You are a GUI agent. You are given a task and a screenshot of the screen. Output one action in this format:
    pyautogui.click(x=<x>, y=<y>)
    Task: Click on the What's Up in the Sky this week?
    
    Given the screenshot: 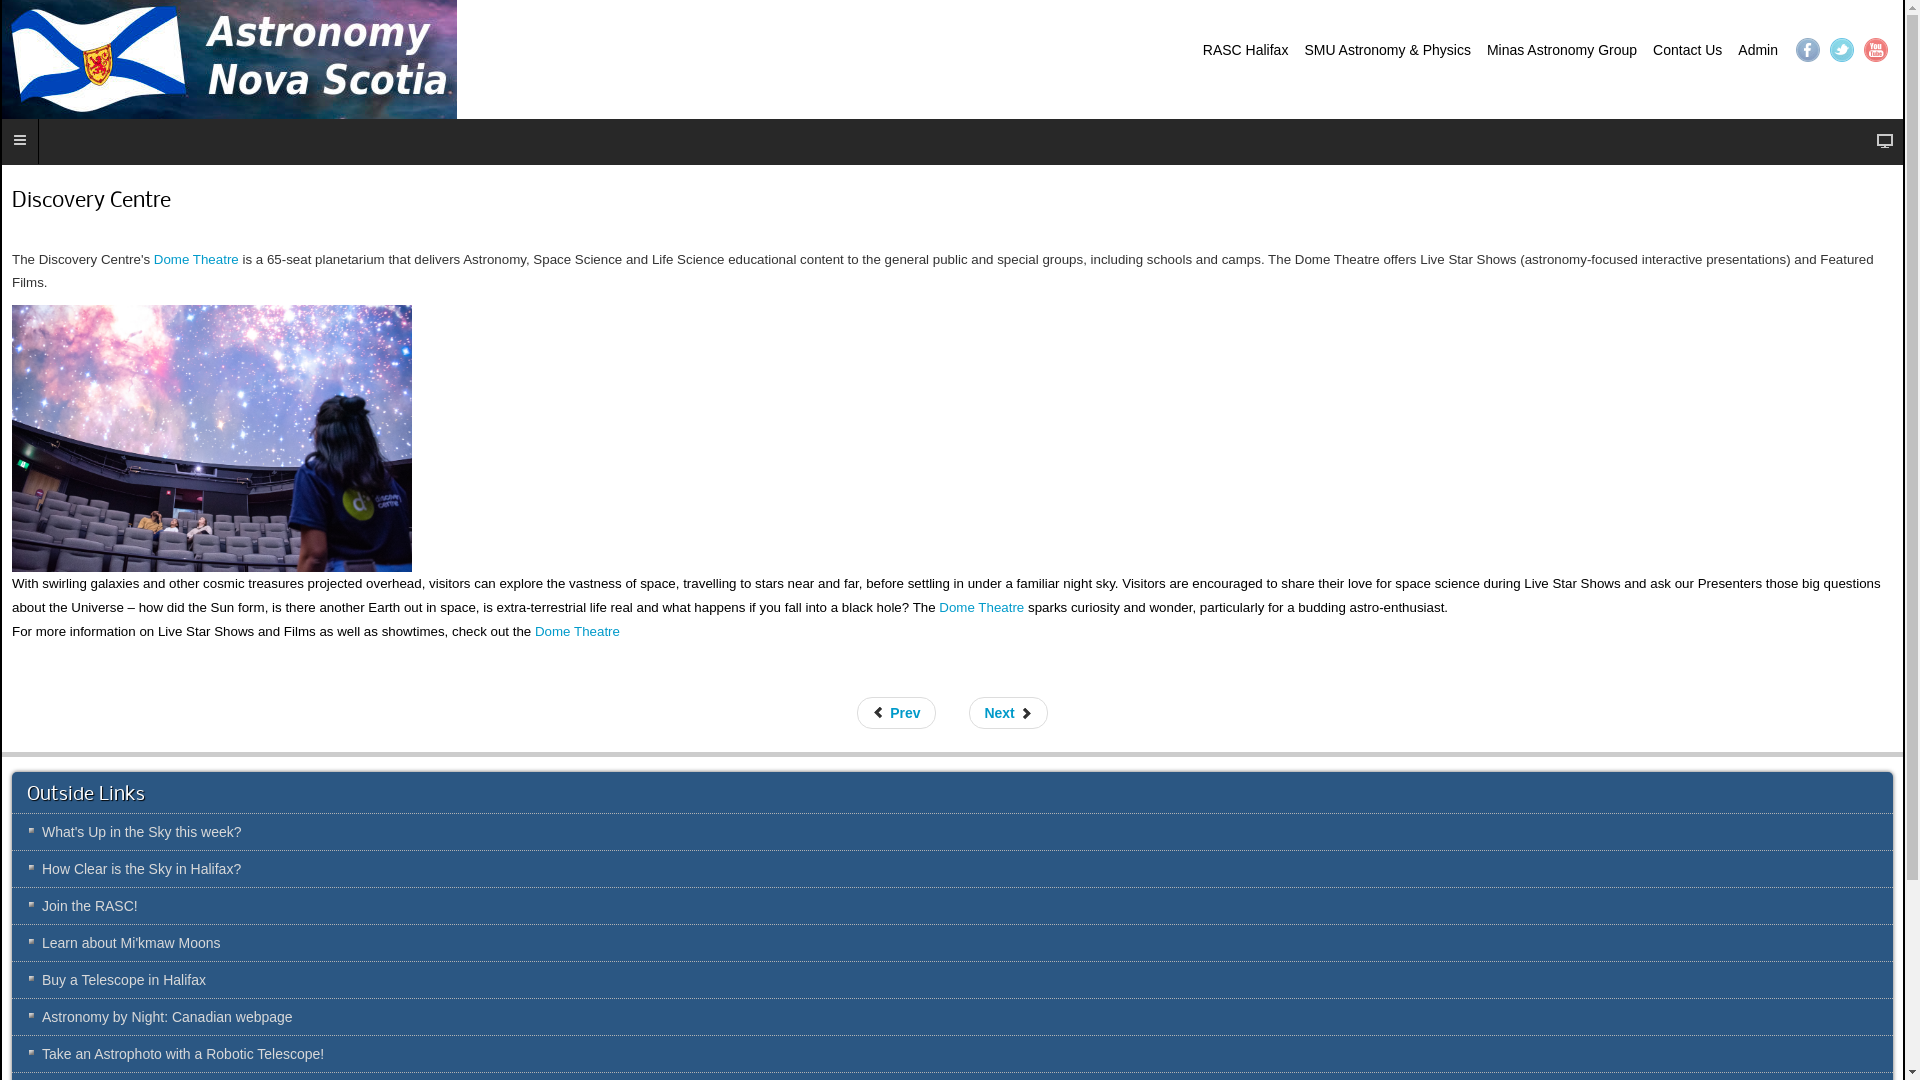 What is the action you would take?
    pyautogui.click(x=952, y=832)
    